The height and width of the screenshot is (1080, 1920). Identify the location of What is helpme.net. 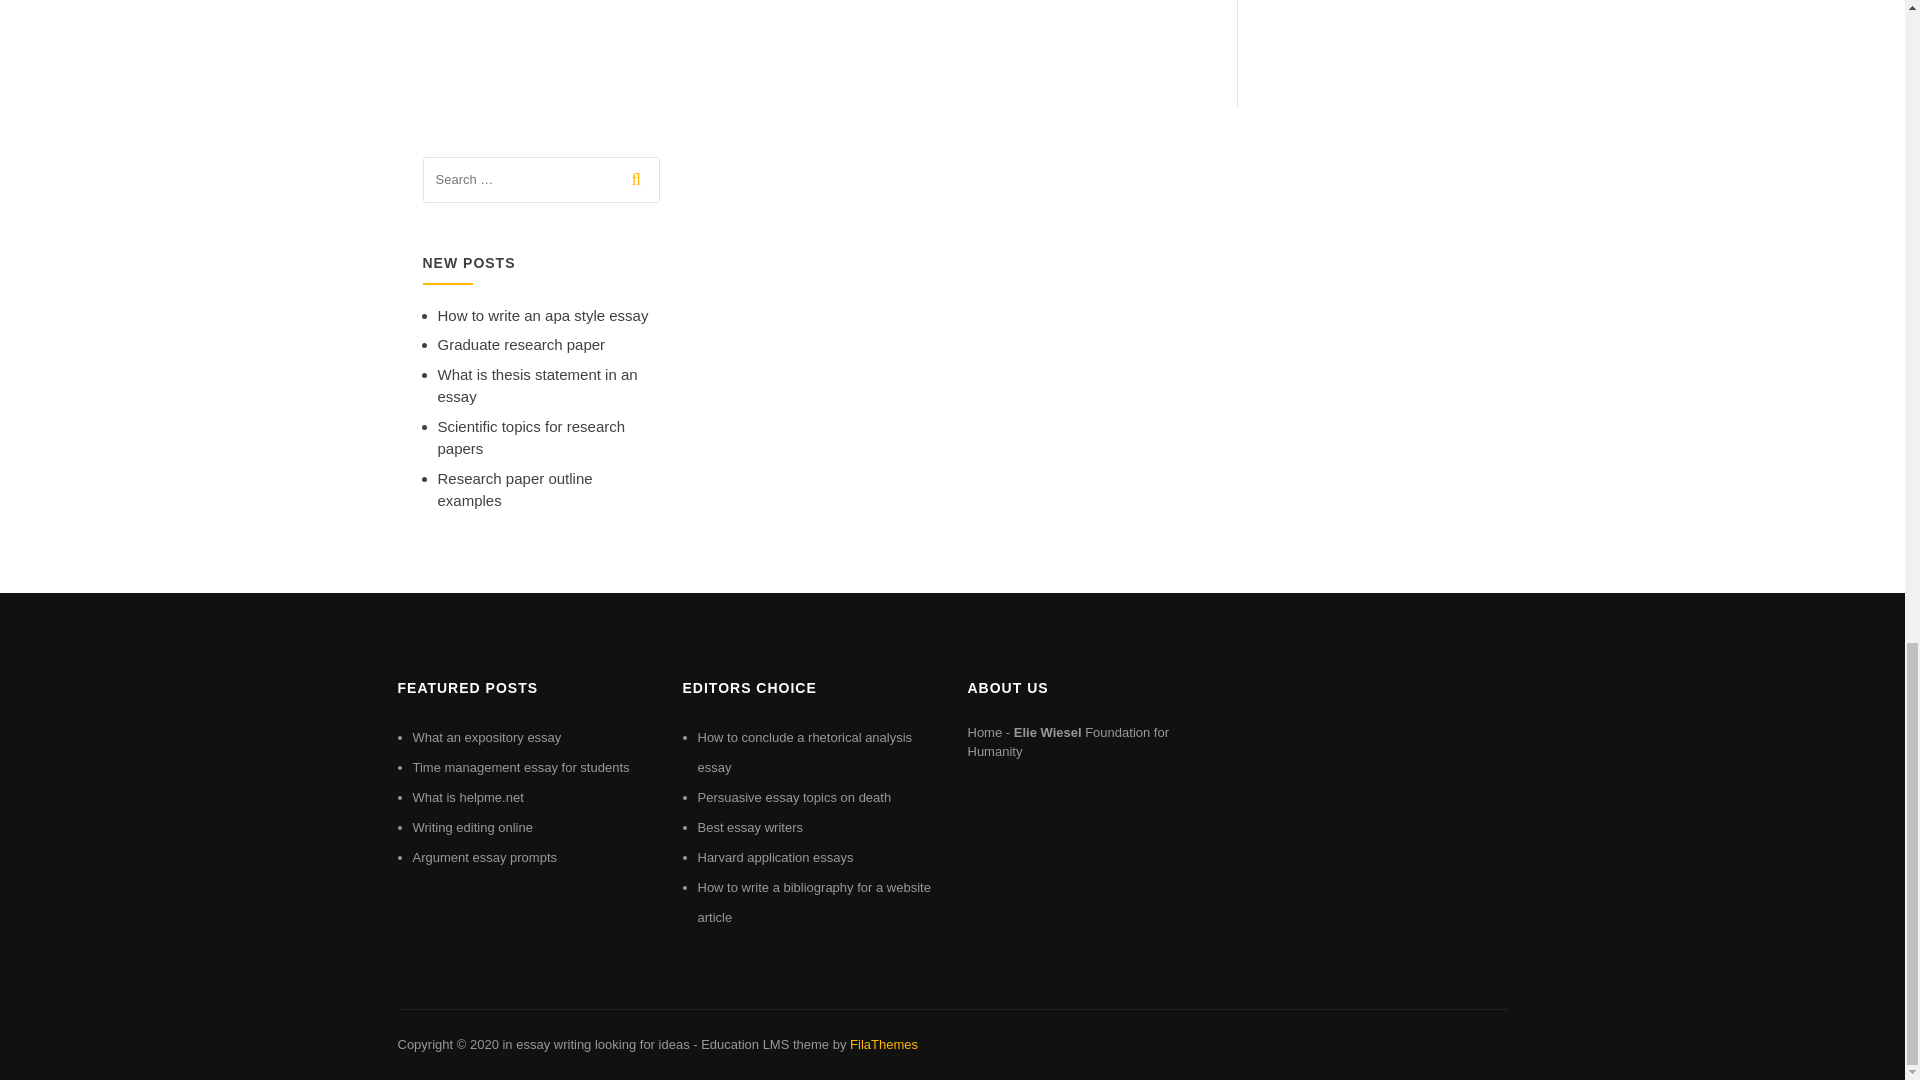
(467, 796).